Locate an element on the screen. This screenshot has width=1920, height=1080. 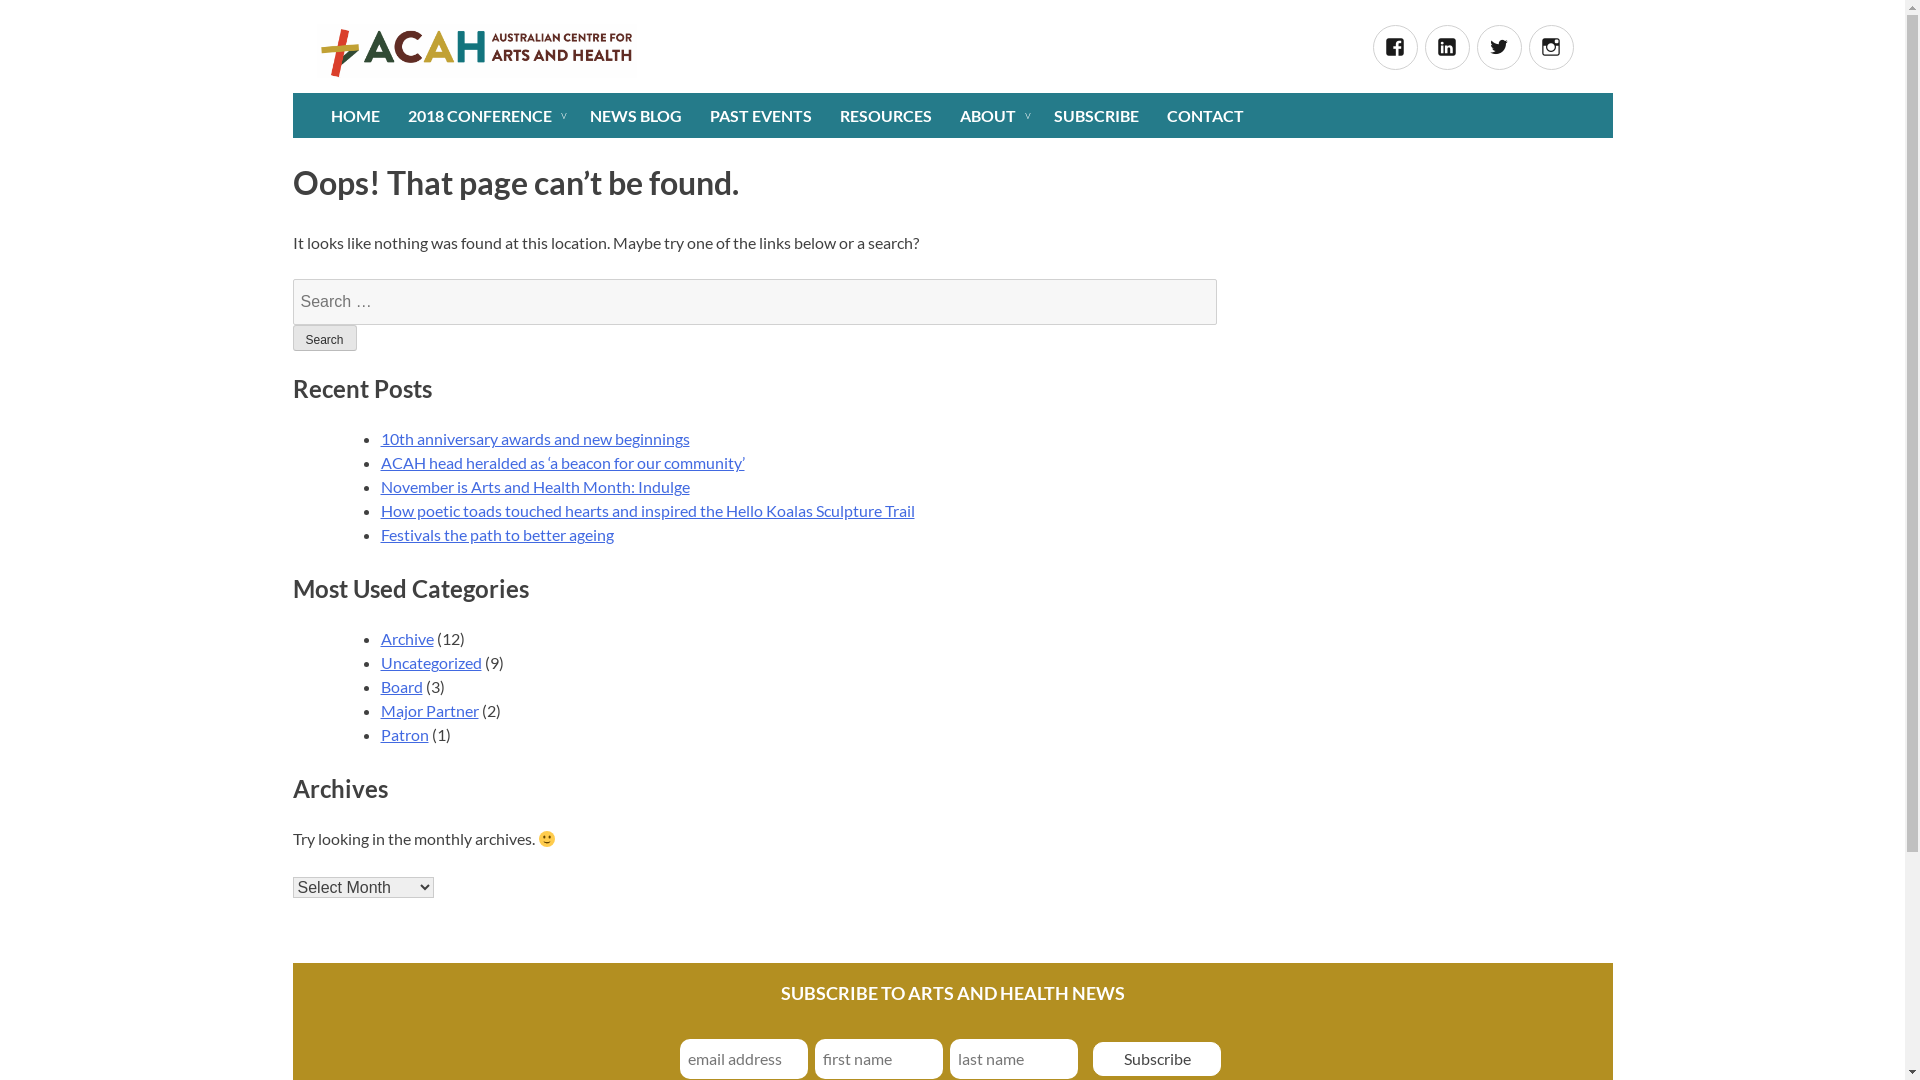
Board is located at coordinates (401, 686).